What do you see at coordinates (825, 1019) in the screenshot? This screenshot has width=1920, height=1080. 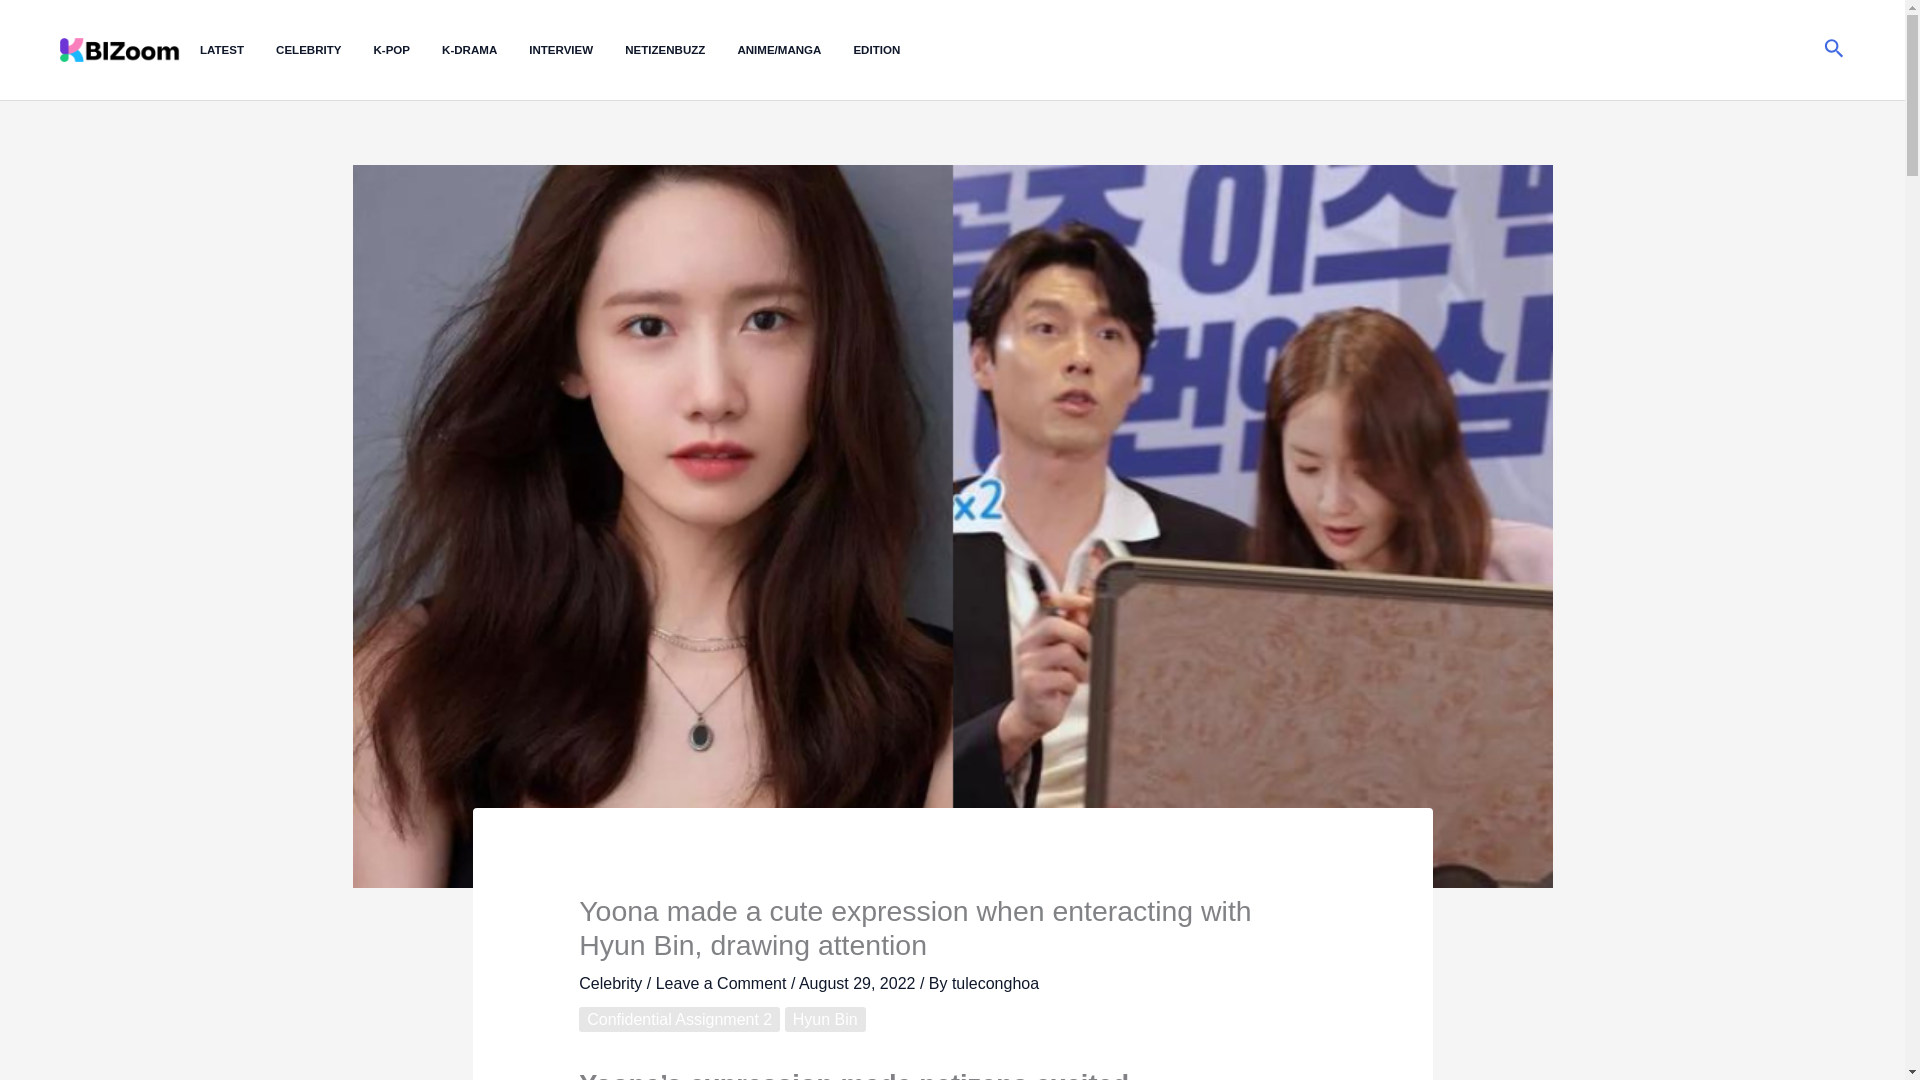 I see `Hyun Bin` at bounding box center [825, 1019].